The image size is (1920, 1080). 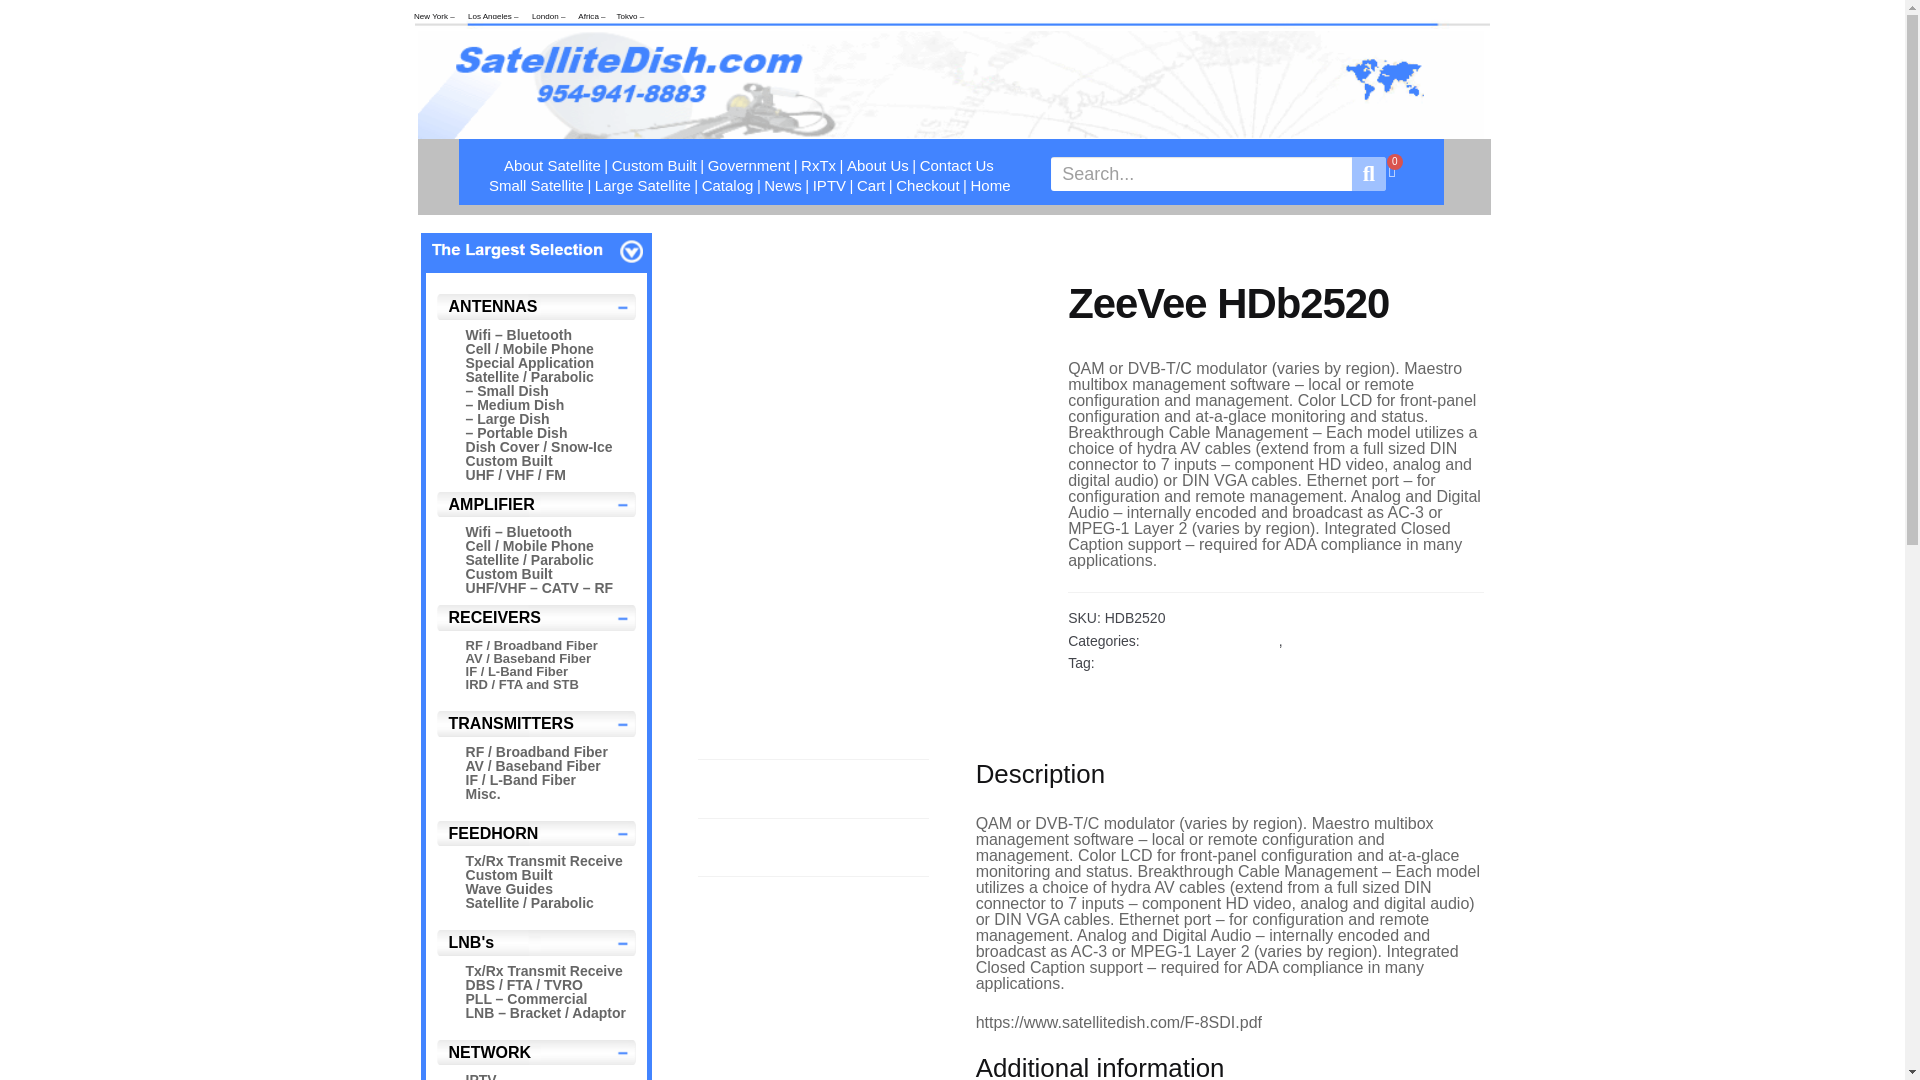 What do you see at coordinates (654, 166) in the screenshot?
I see `Custom Built` at bounding box center [654, 166].